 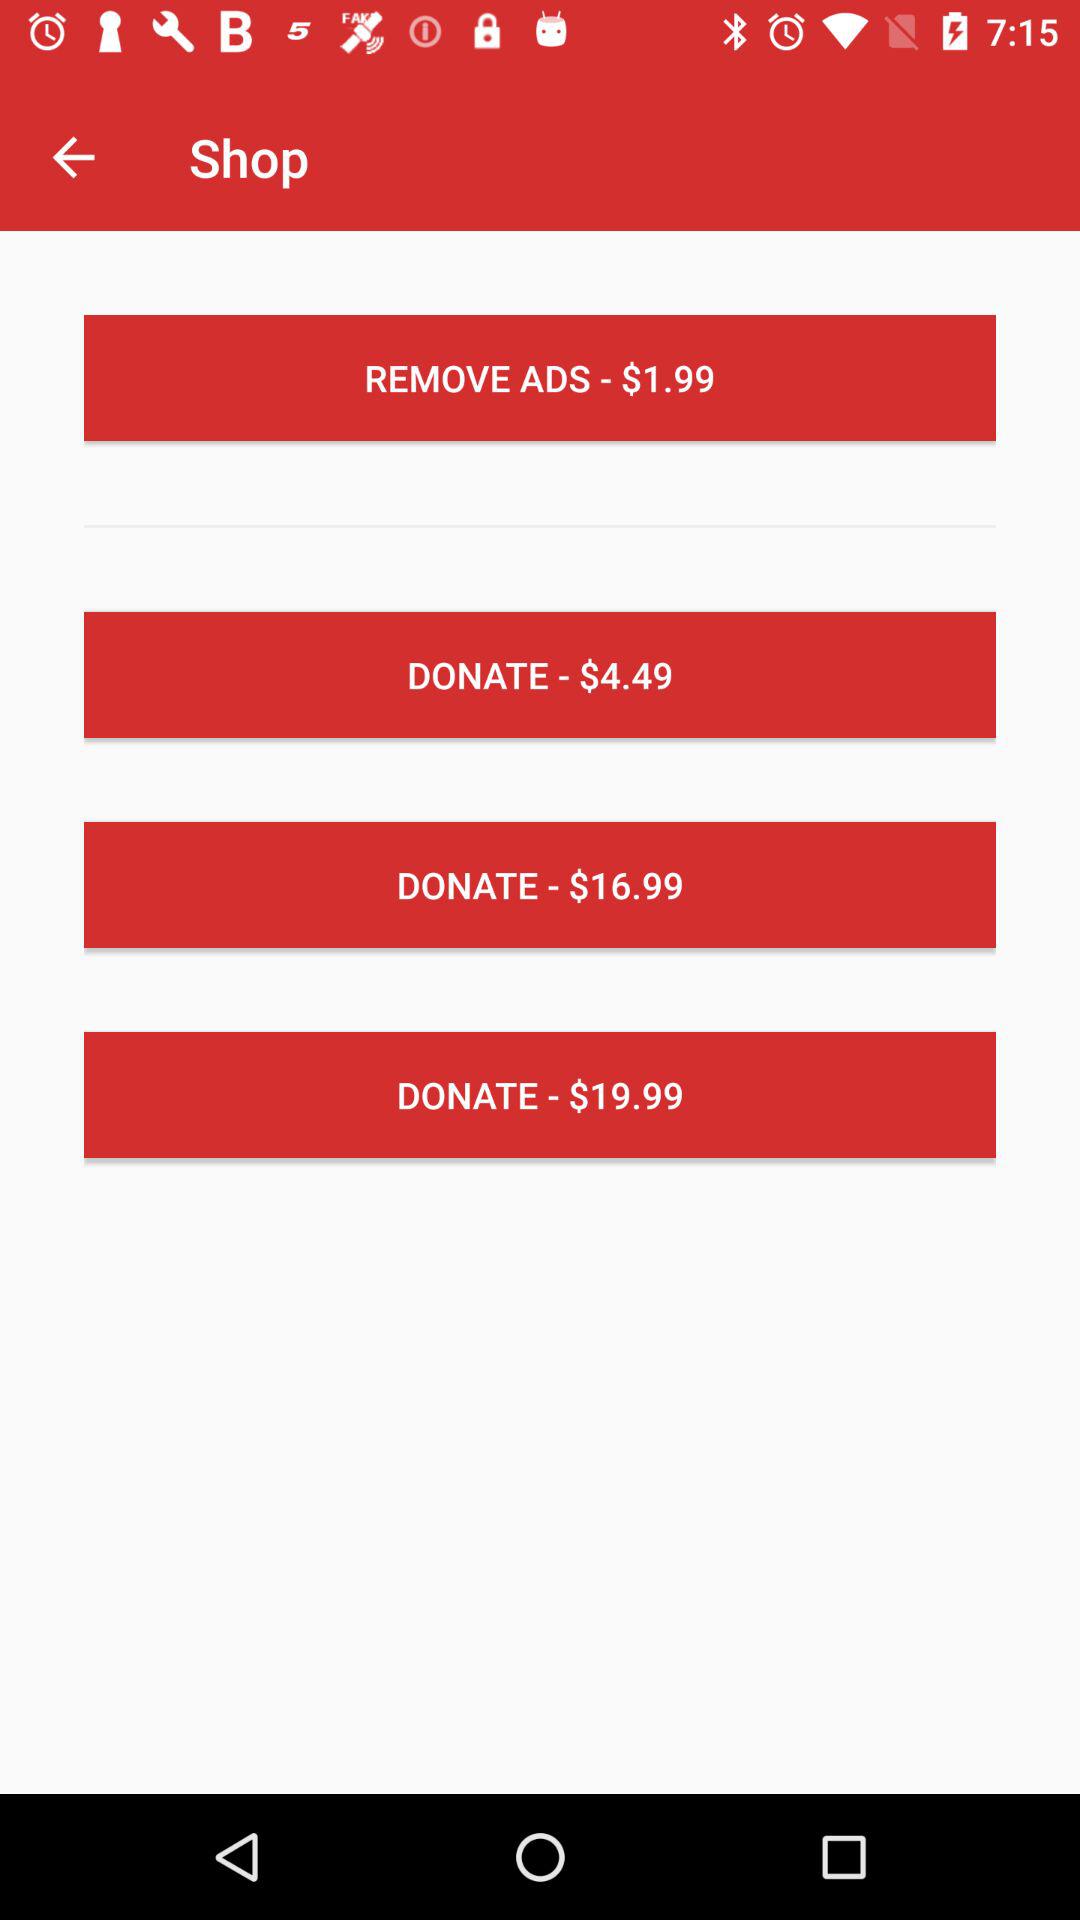 I want to click on tap the icon above remove ads 1 icon, so click(x=73, y=156).